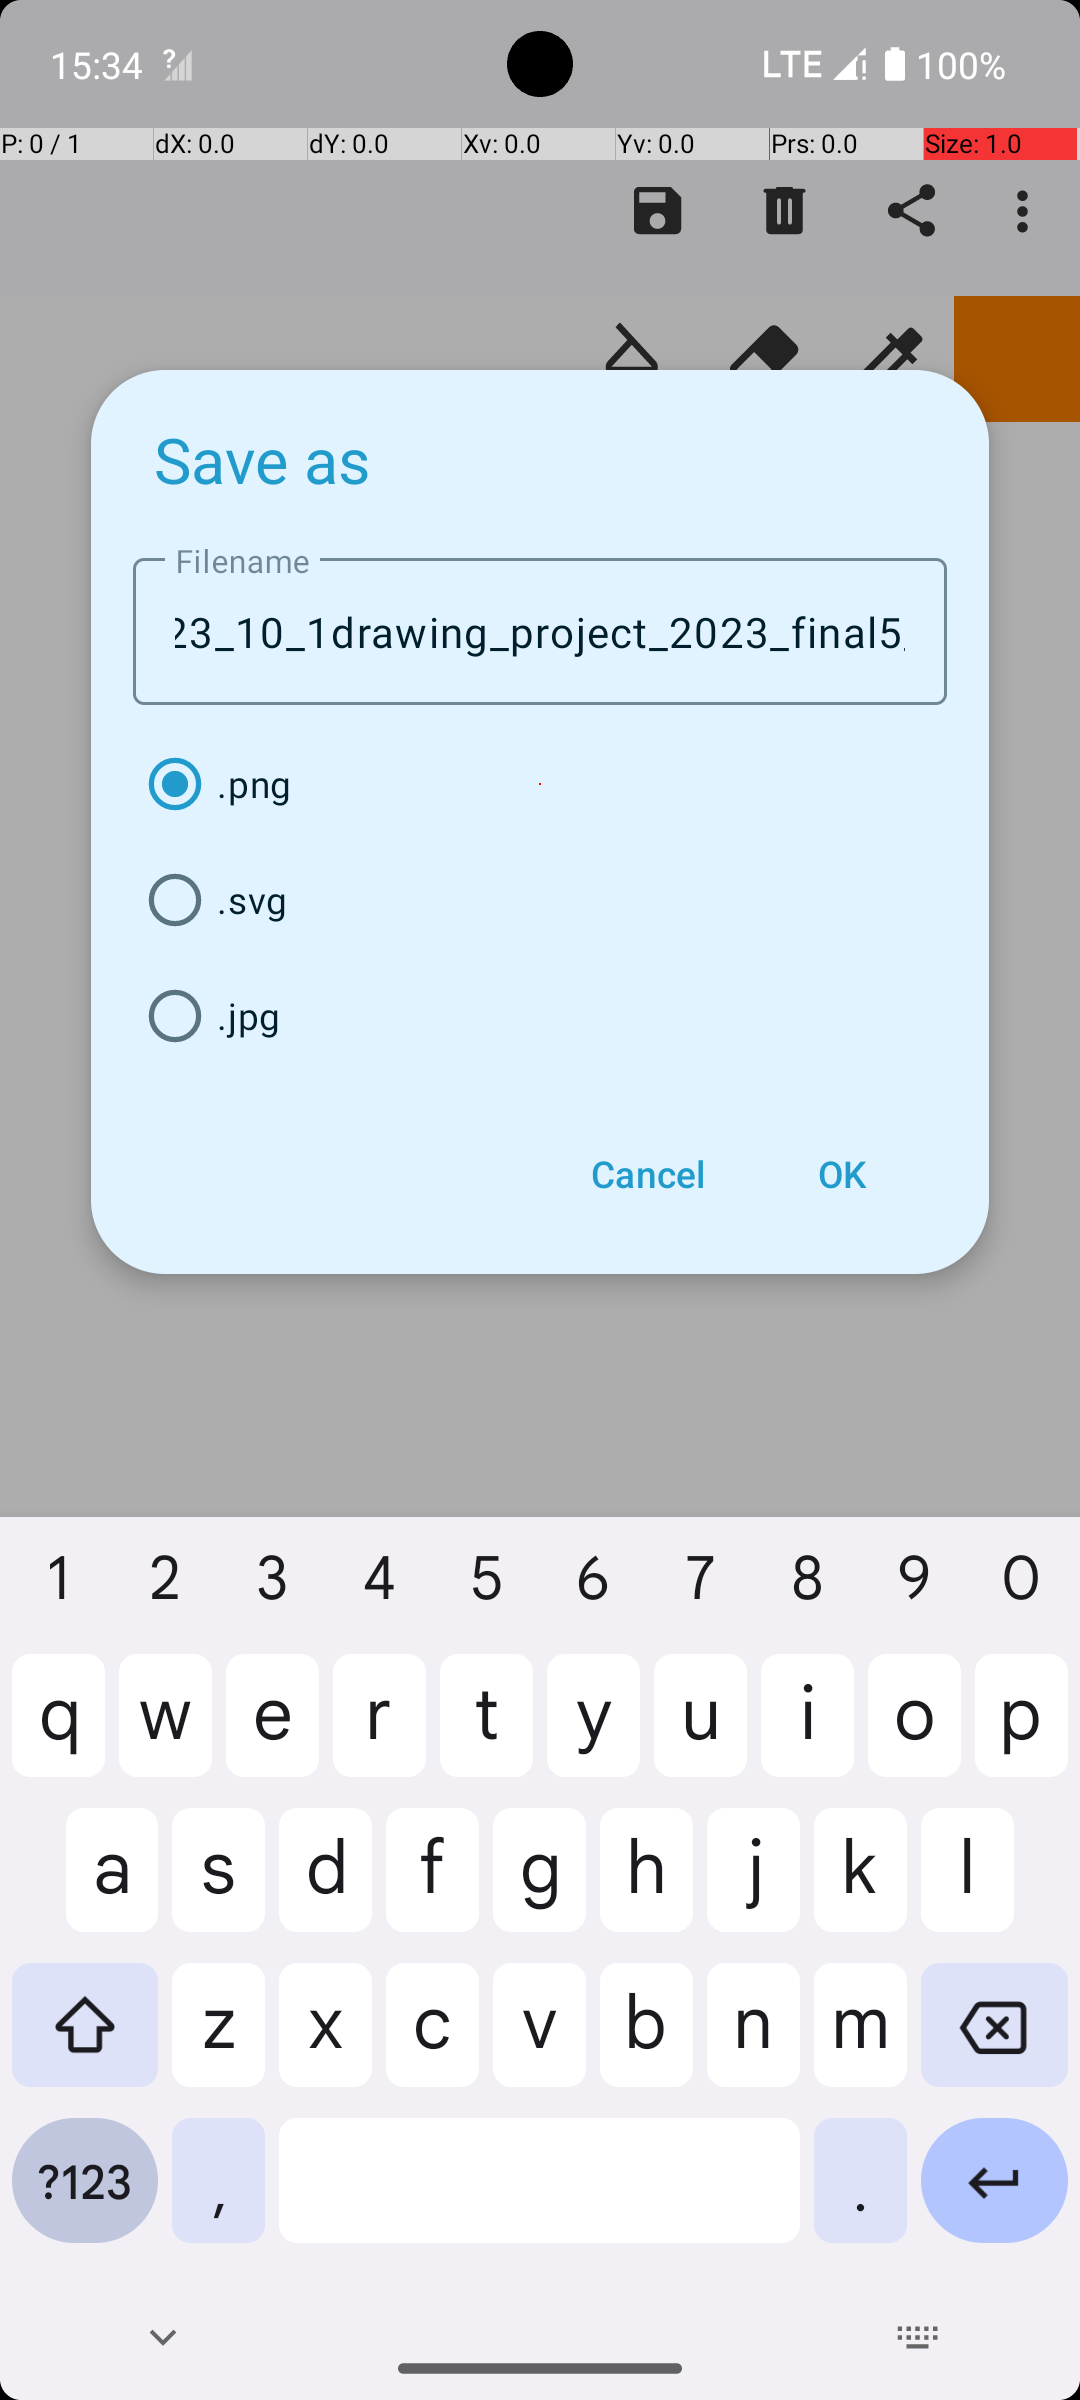 The width and height of the screenshot is (1080, 2400). I want to click on image_2023_10_1drawing_project_2023_final5_15_34_07, so click(540, 632).